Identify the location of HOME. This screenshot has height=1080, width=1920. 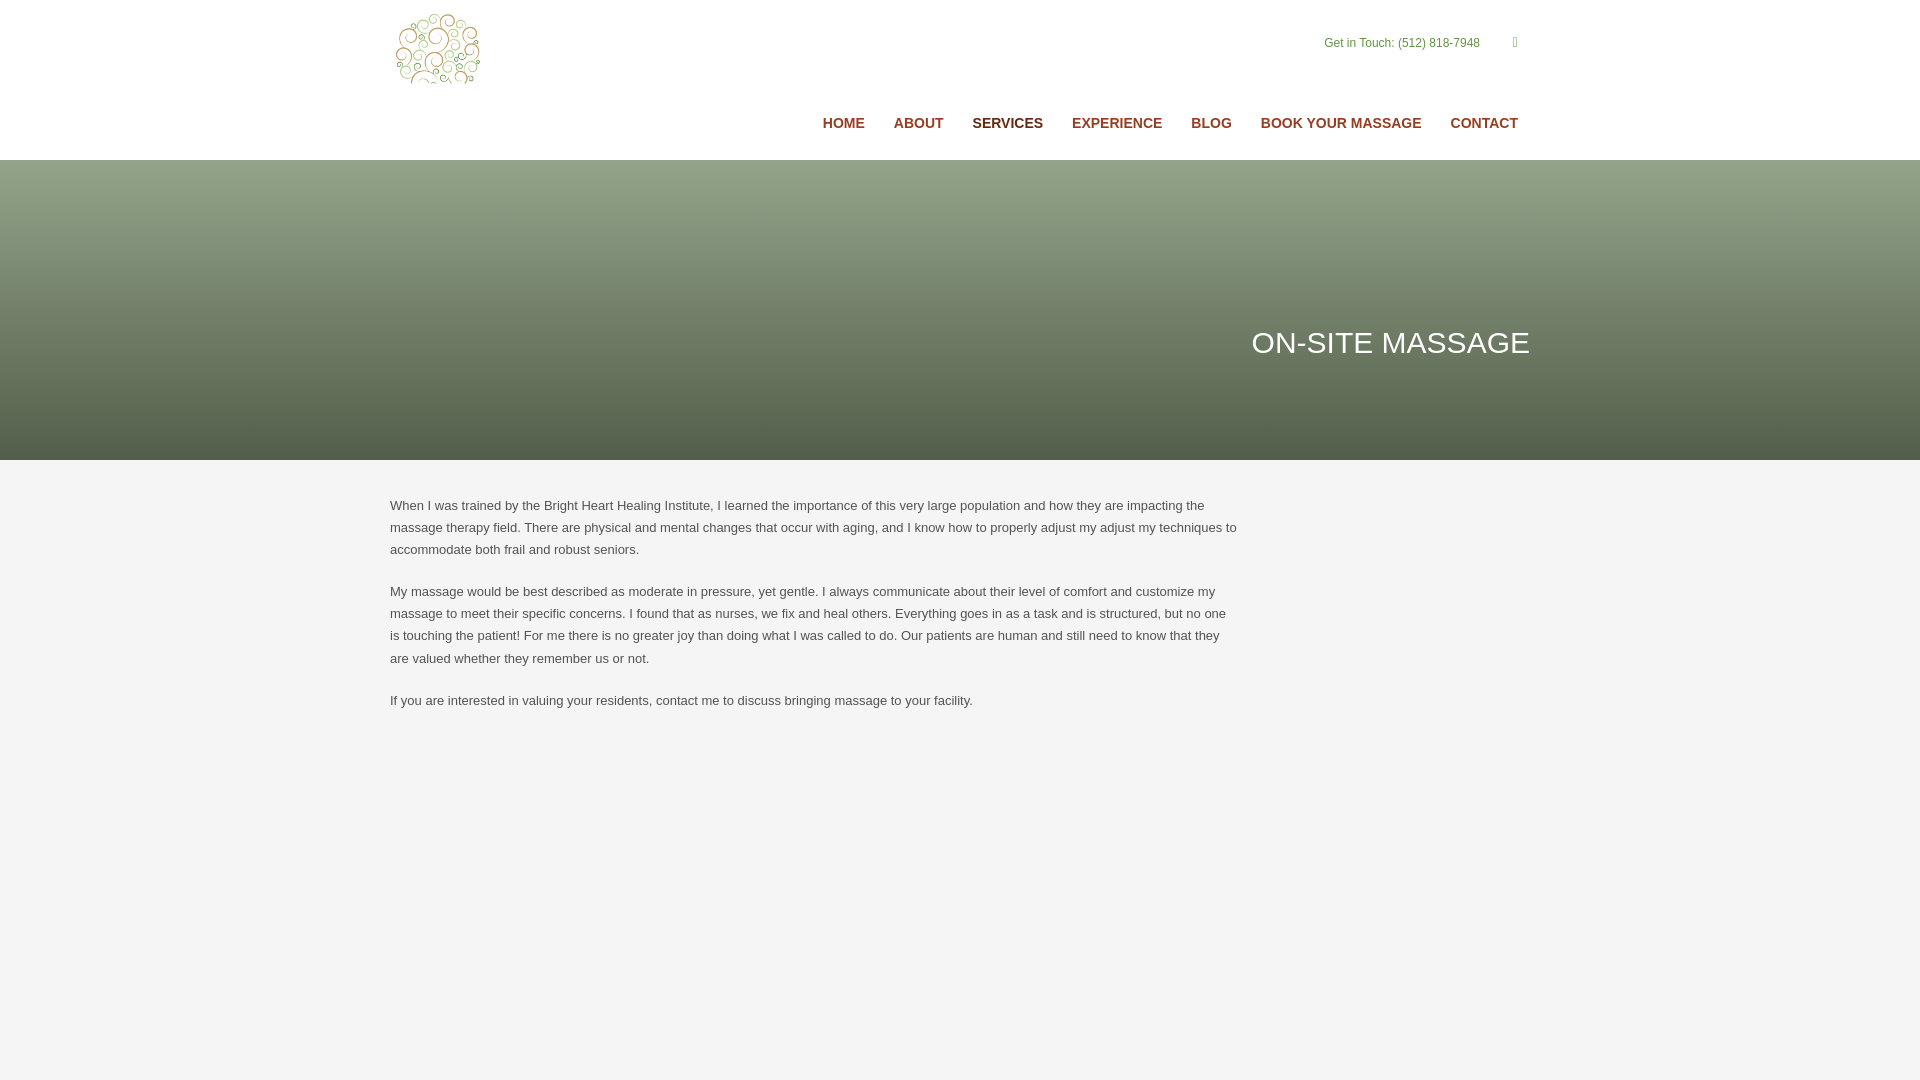
(844, 123).